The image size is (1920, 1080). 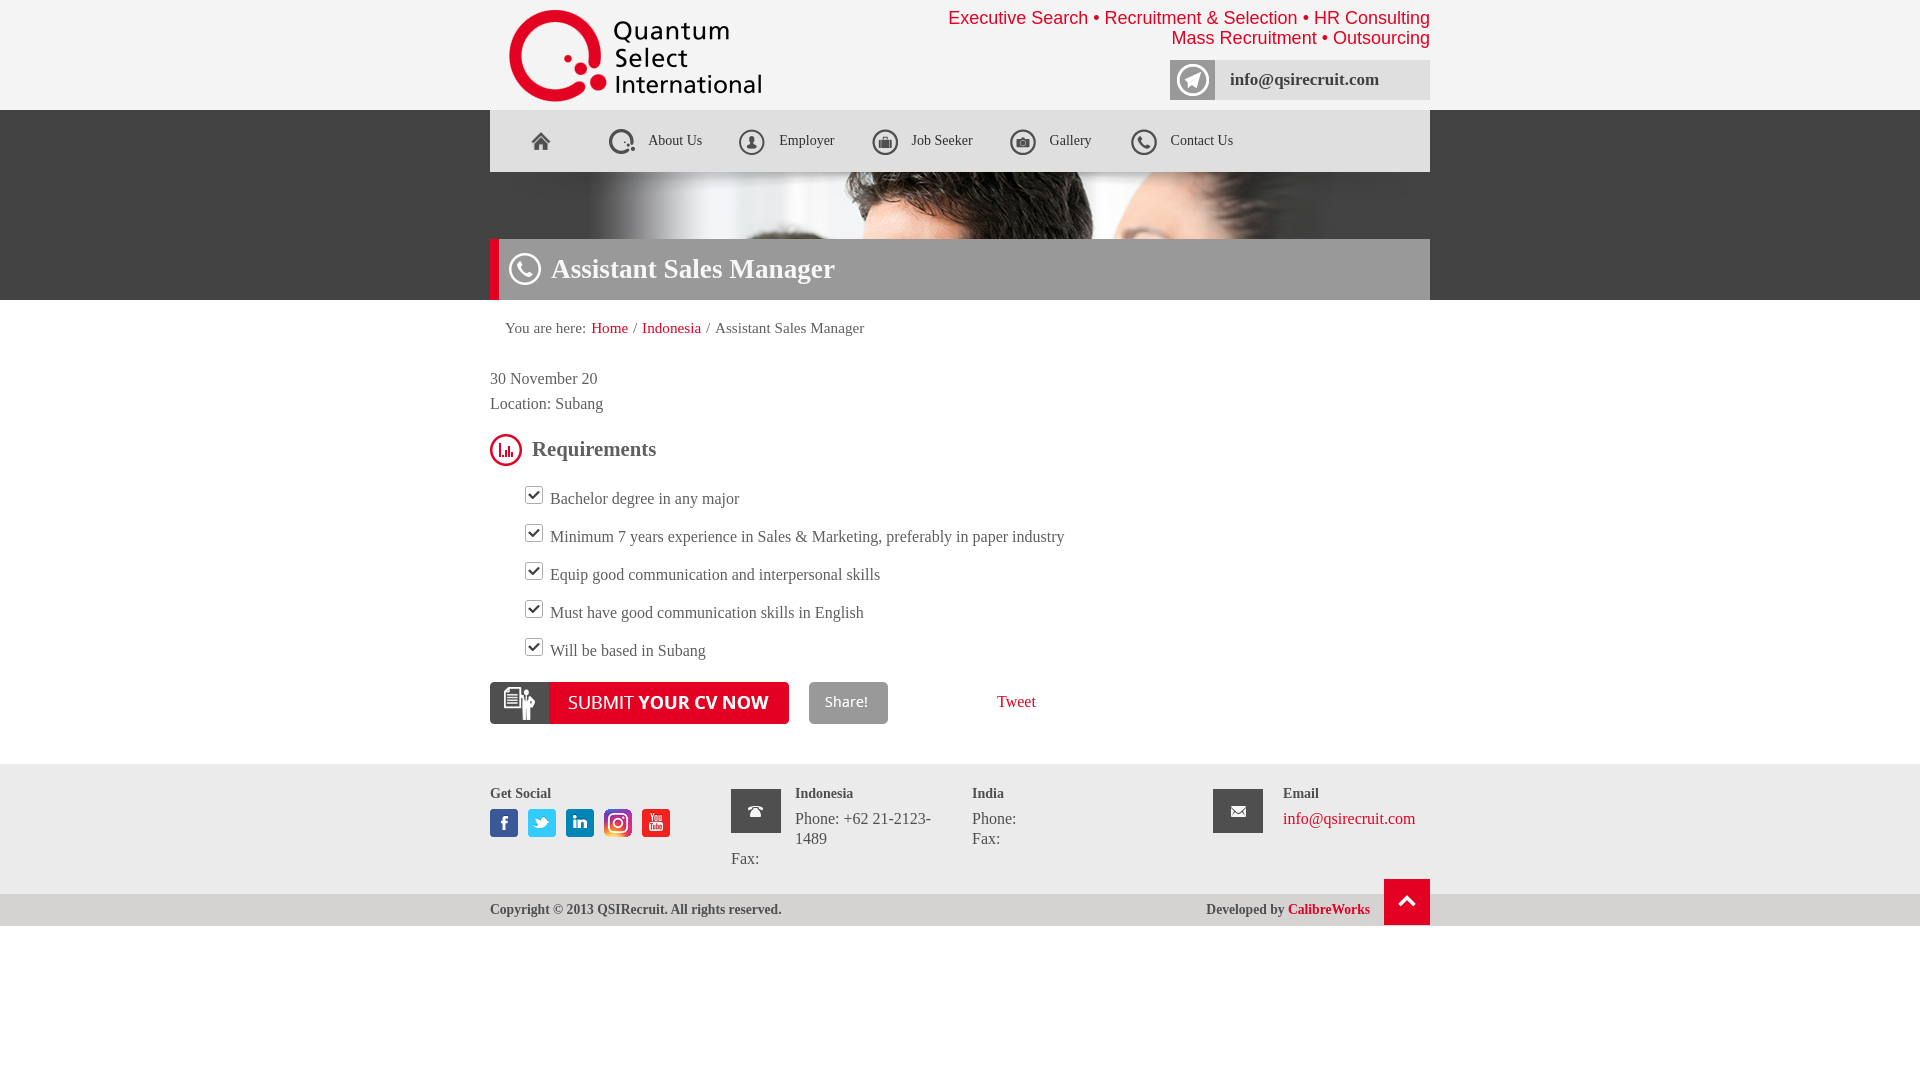 What do you see at coordinates (670, 326) in the screenshot?
I see `Indonesia` at bounding box center [670, 326].